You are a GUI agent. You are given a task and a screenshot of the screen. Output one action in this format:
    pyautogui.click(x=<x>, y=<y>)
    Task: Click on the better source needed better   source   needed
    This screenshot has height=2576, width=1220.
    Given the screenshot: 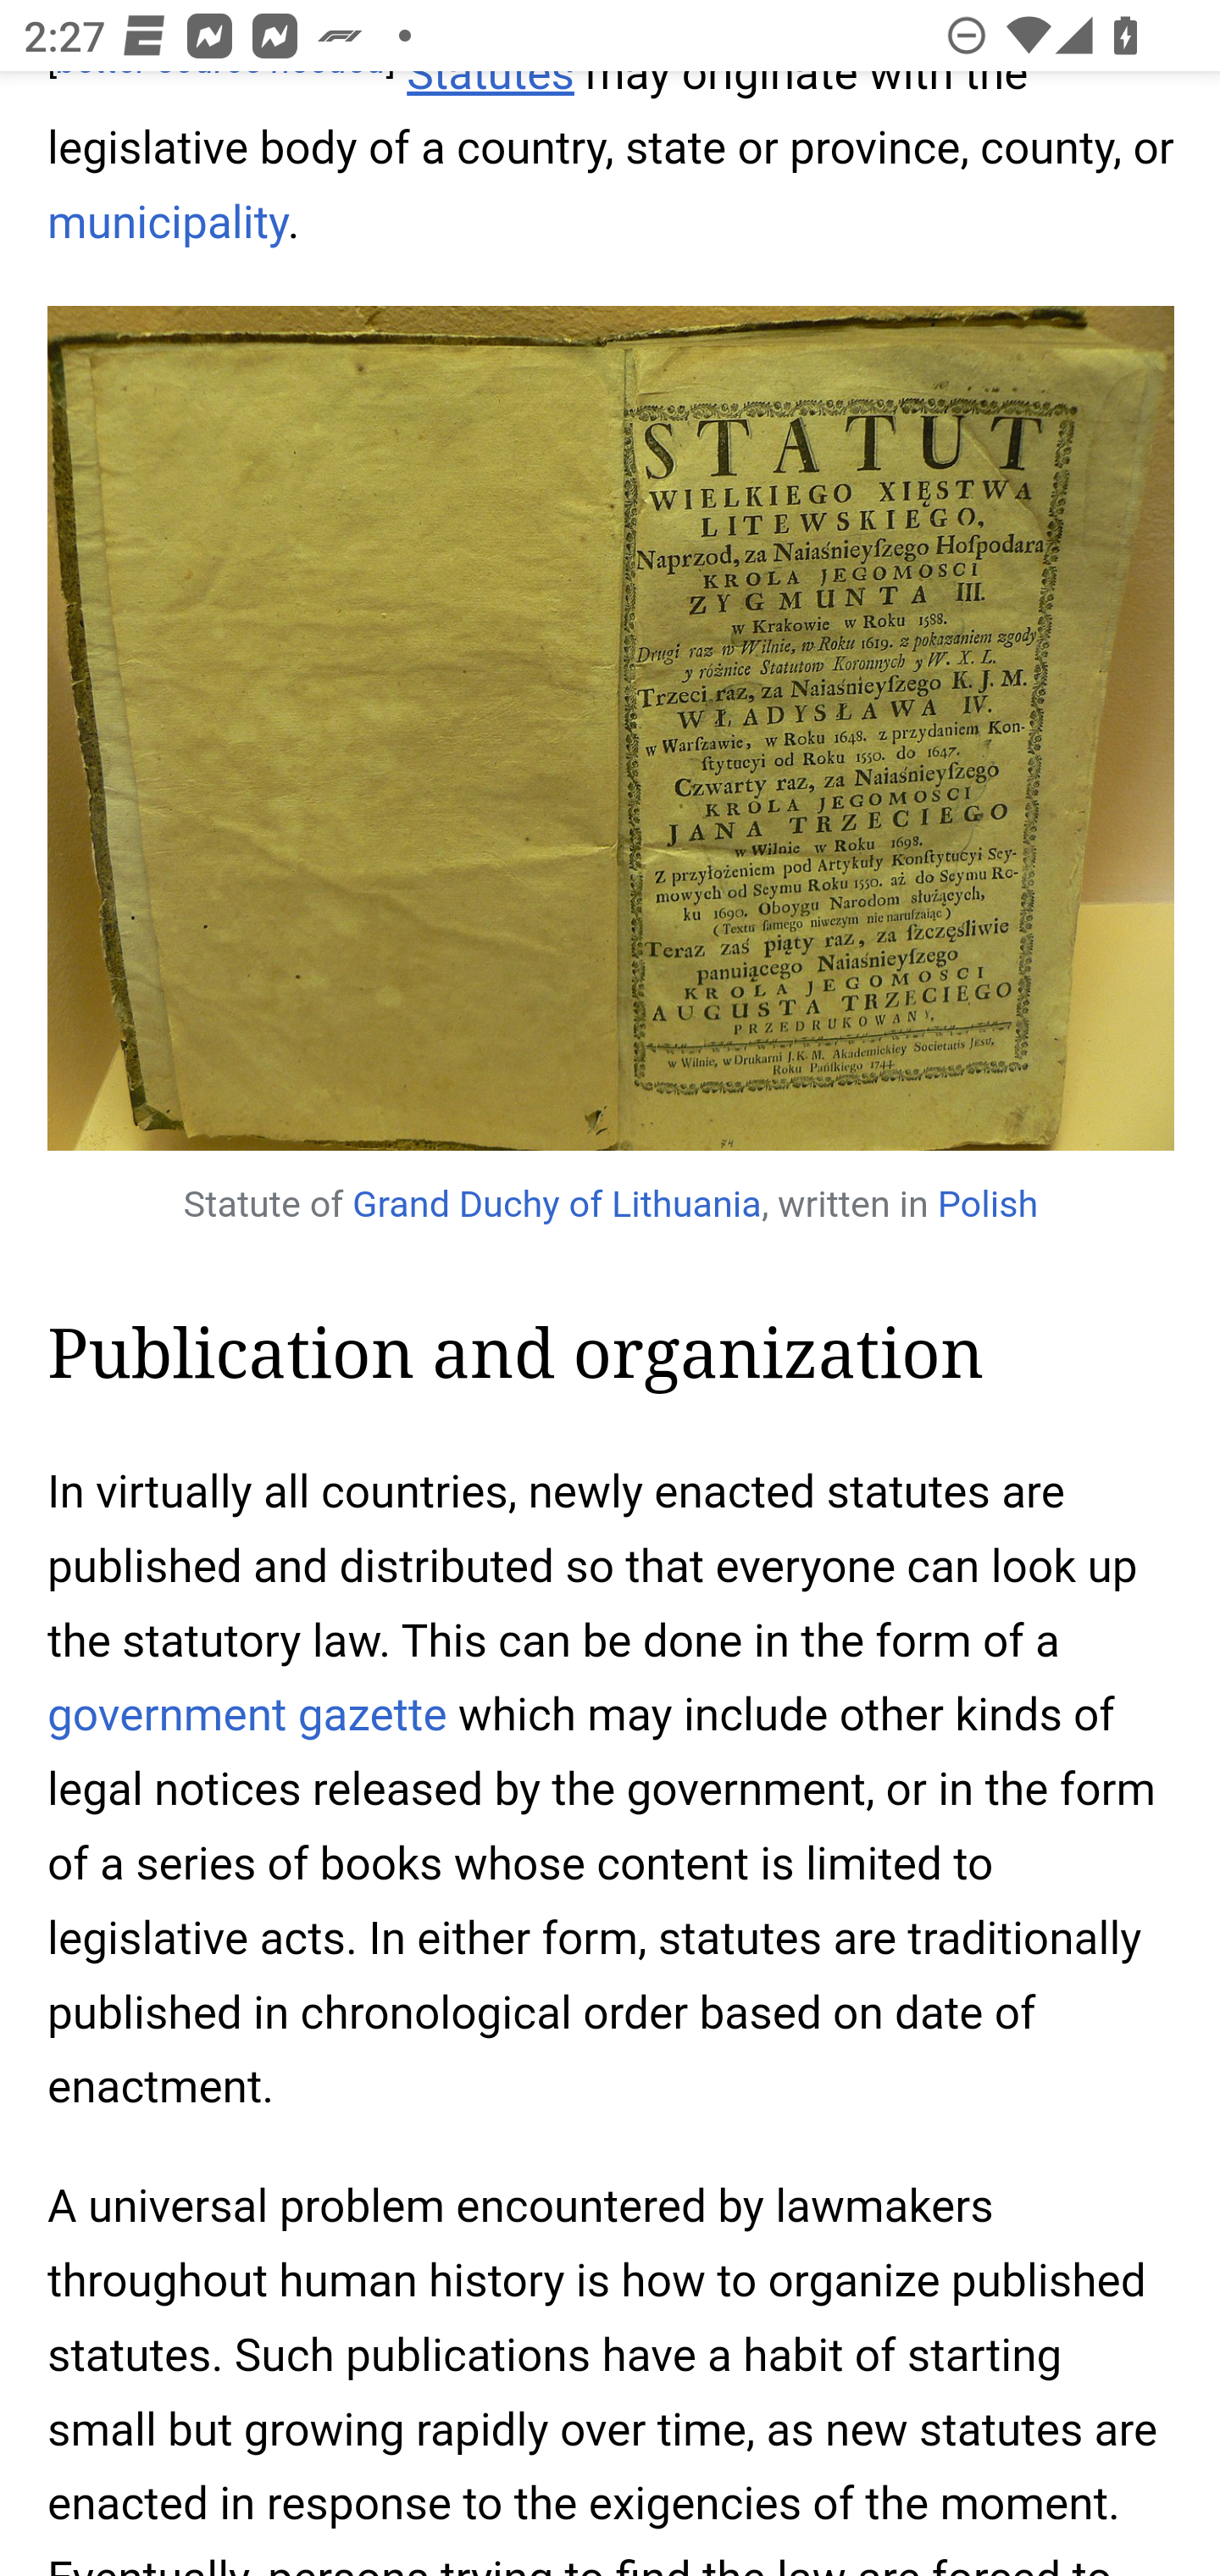 What is the action you would take?
    pyautogui.click(x=222, y=78)
    